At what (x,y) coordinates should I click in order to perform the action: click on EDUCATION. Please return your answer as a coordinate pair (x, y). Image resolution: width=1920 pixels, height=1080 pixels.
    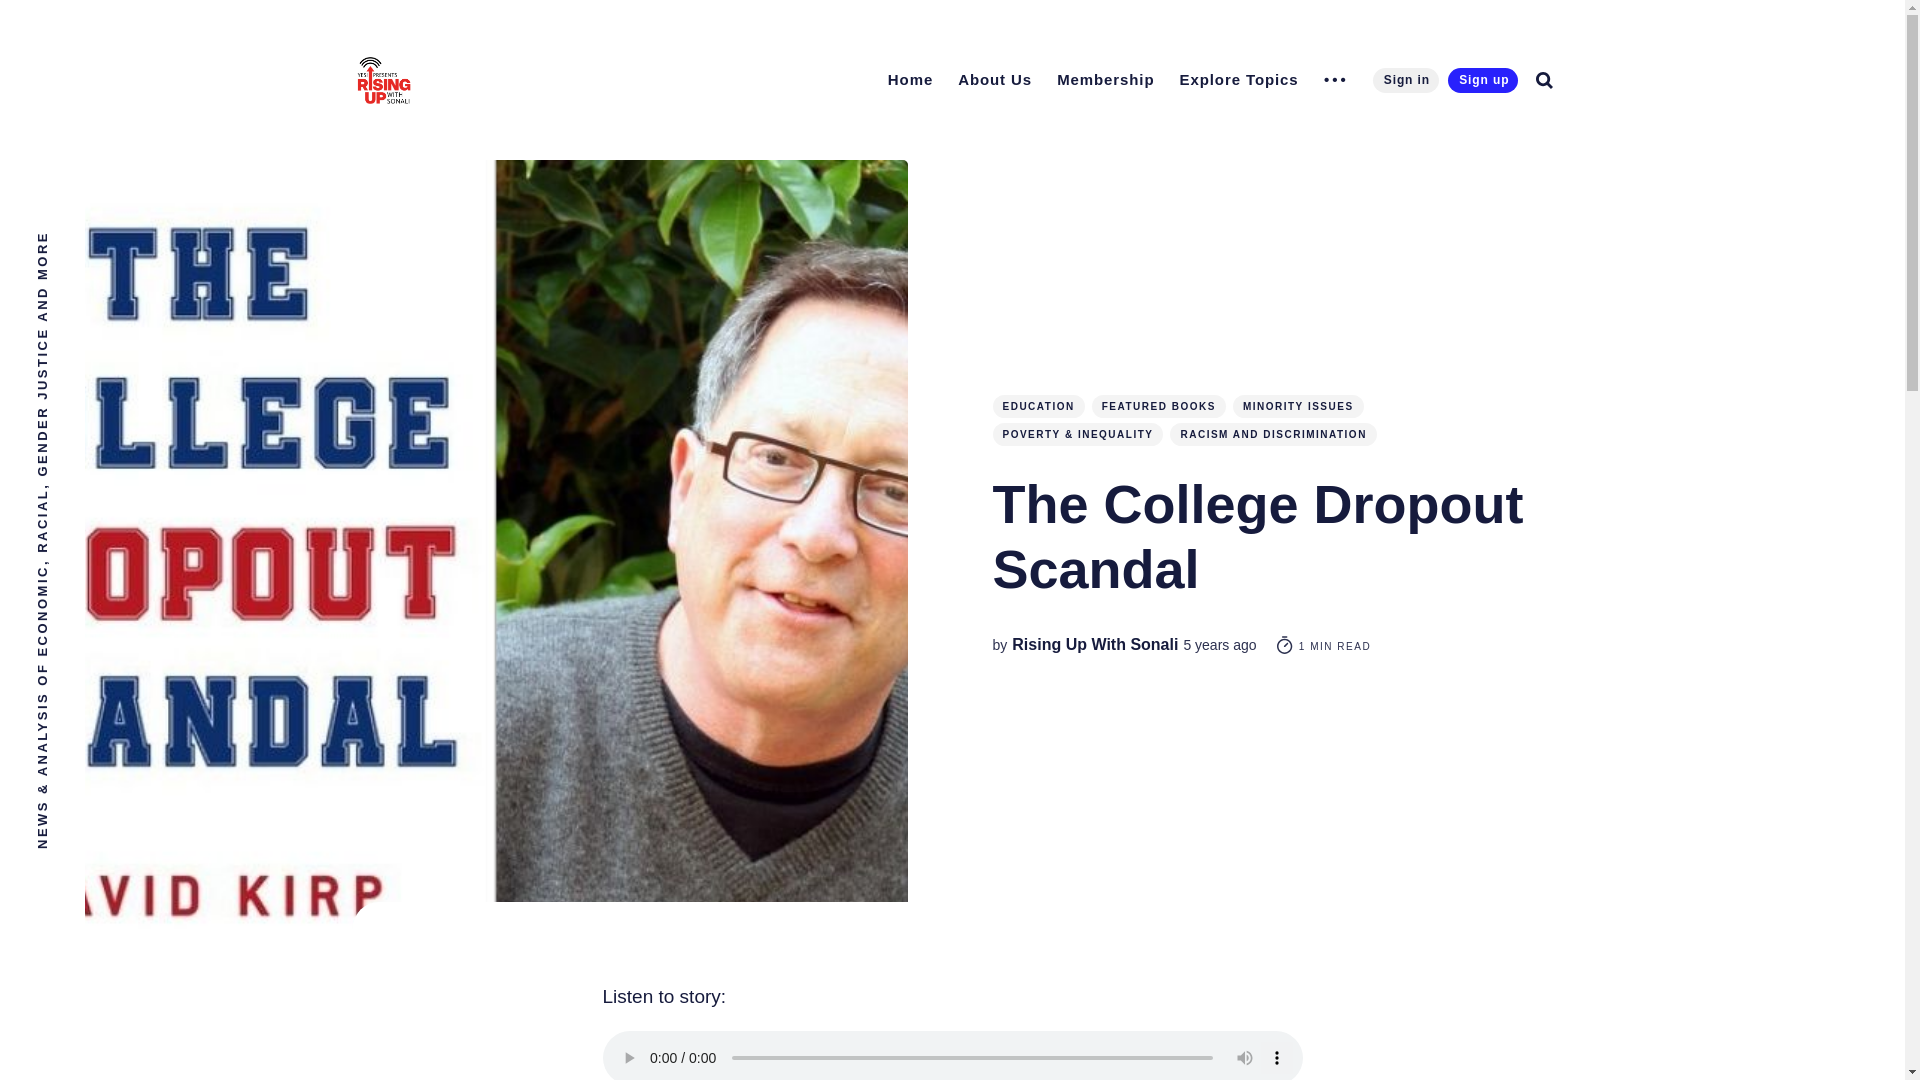
    Looking at the image, I should click on (1038, 406).